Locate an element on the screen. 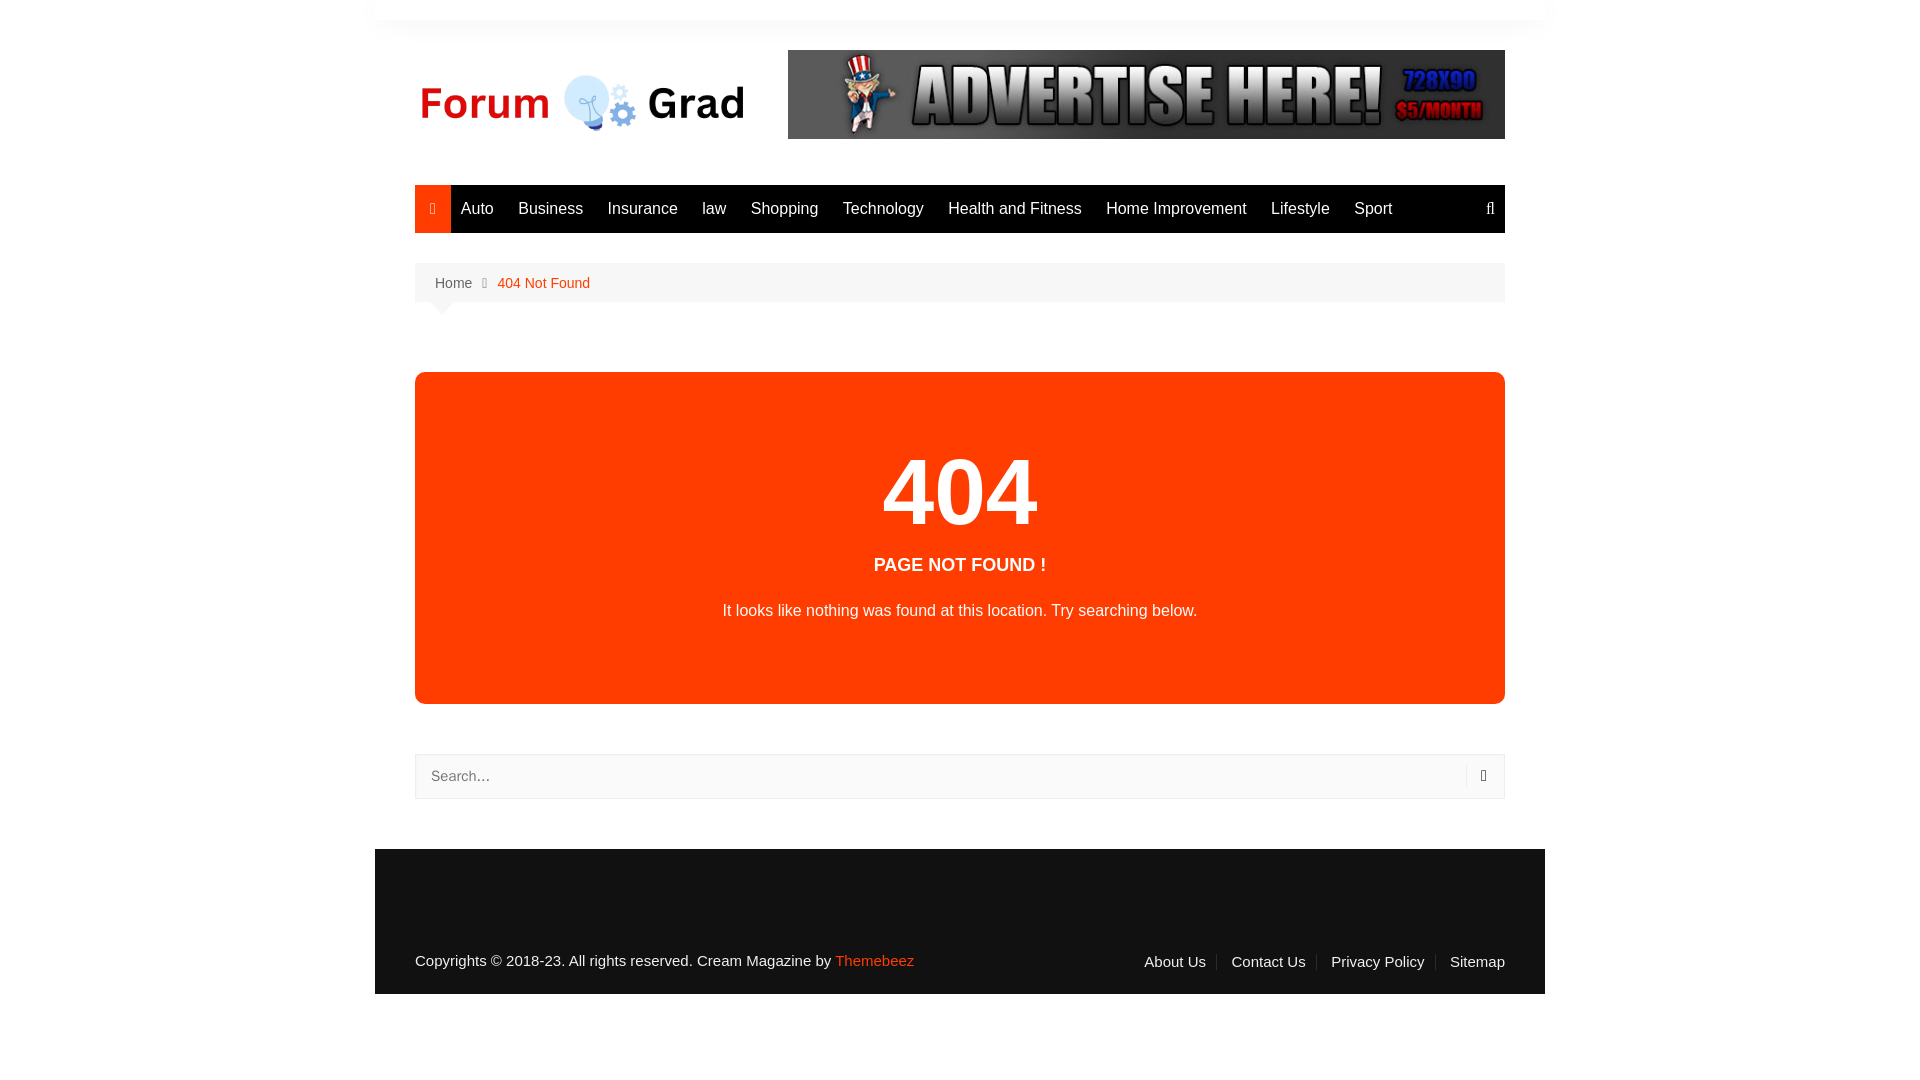  About Us is located at coordinates (1180, 961).